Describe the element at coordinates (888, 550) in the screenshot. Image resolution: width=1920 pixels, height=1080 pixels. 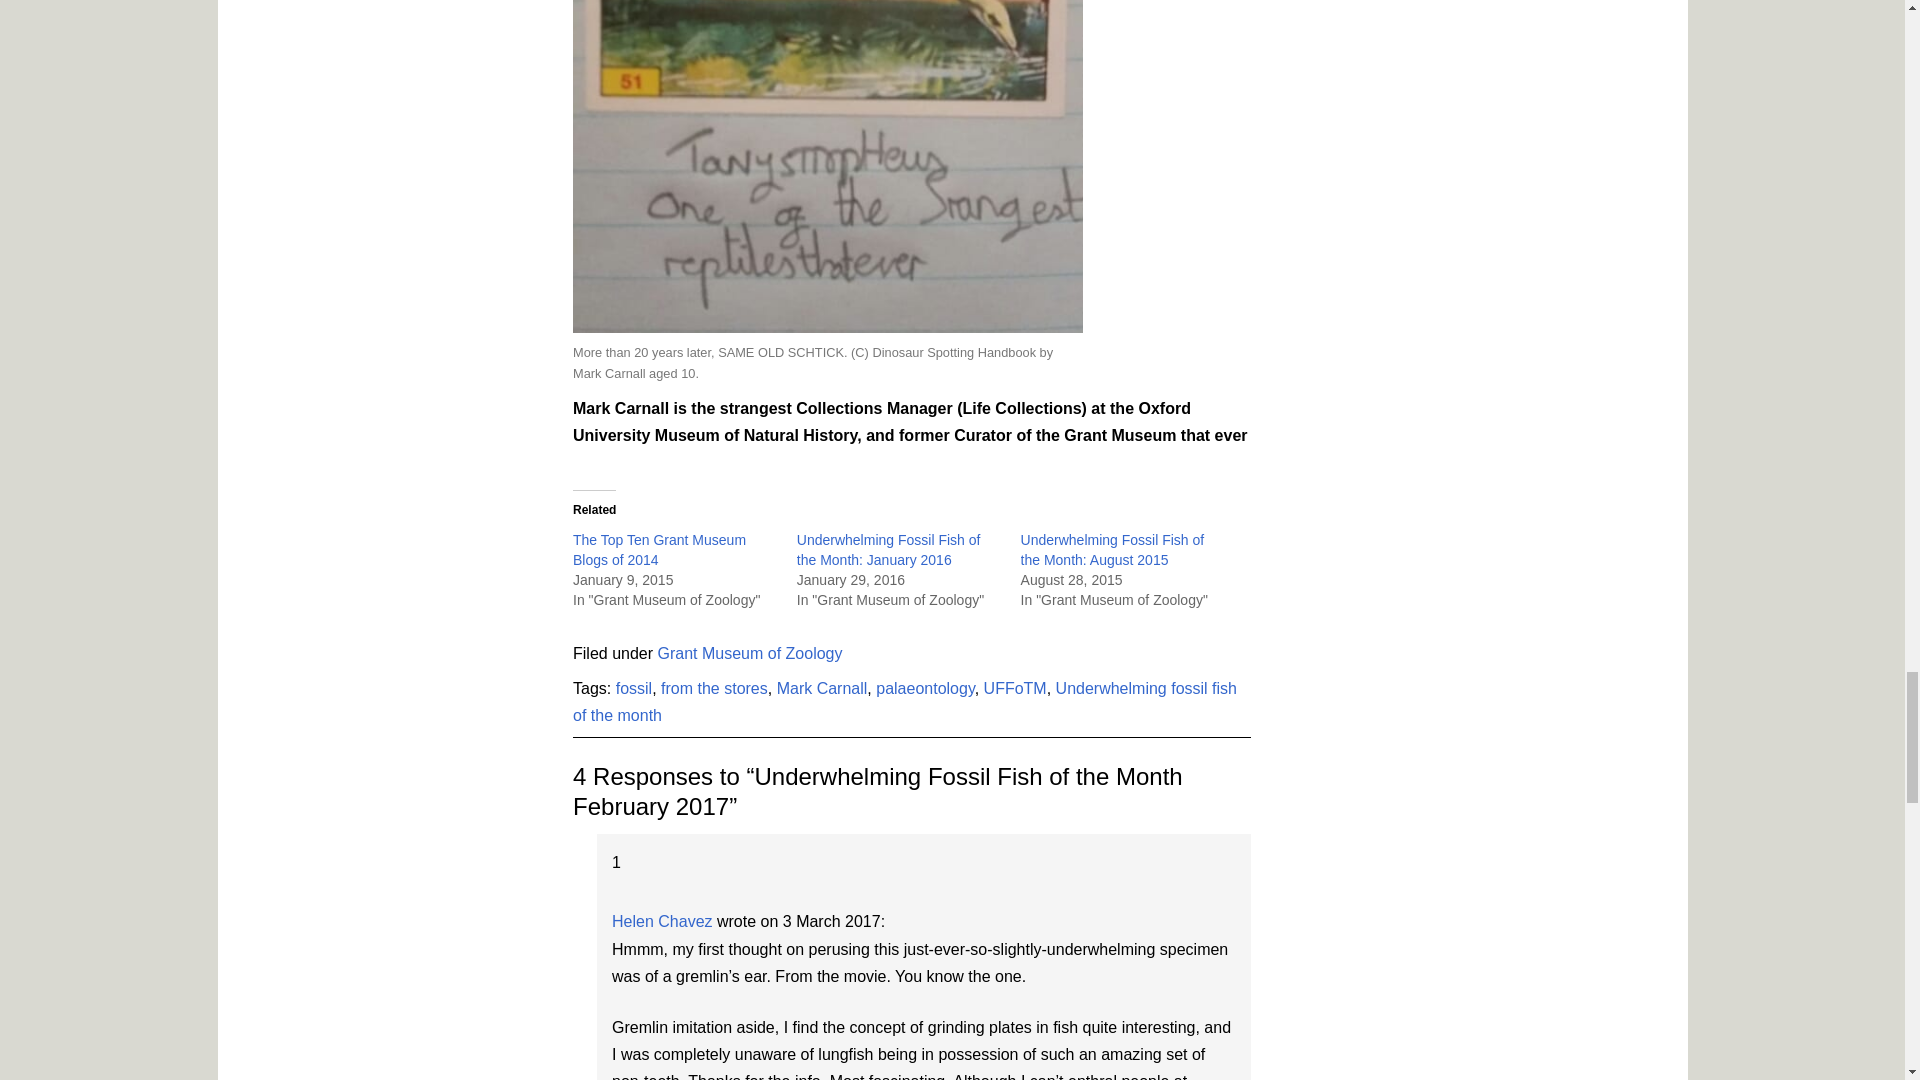
I see `Underwhelming Fossil Fish of the Month: January 2016` at that location.